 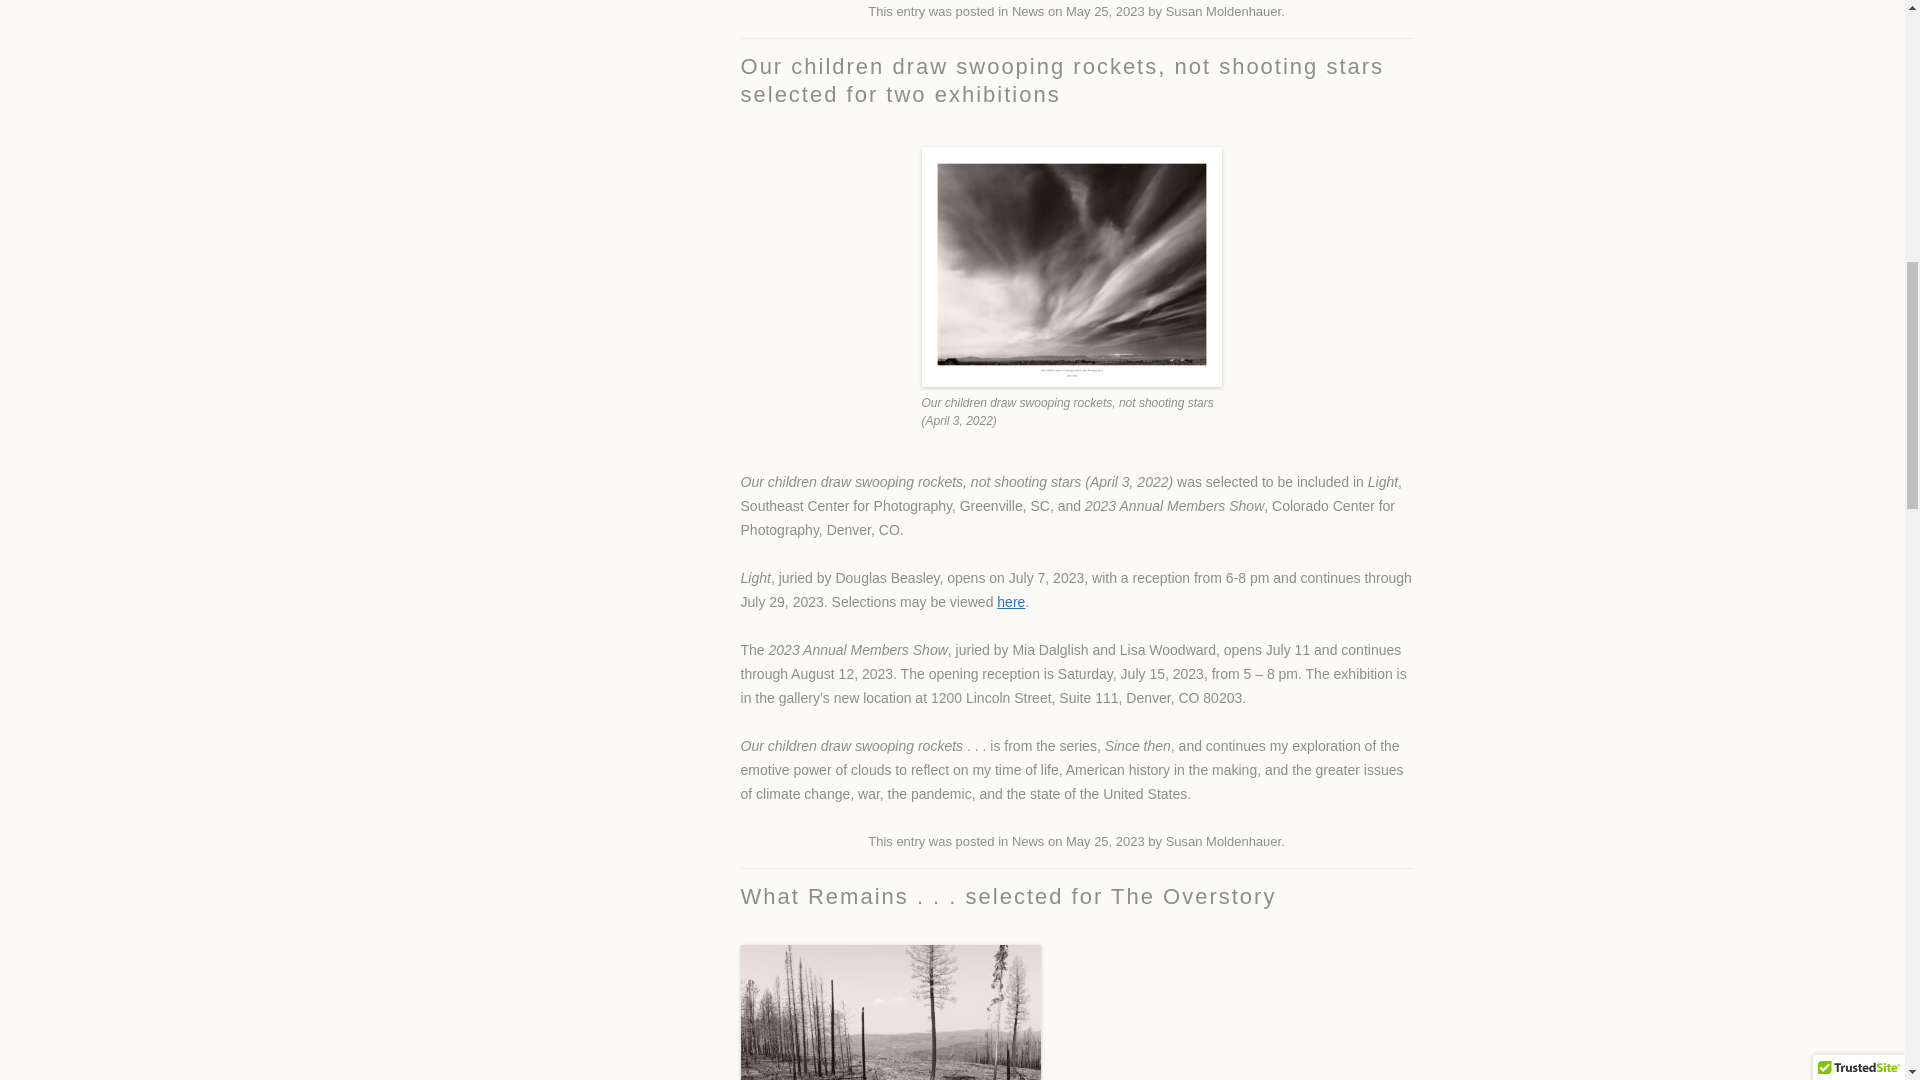 I want to click on 8:23 am, so click(x=1104, y=840).